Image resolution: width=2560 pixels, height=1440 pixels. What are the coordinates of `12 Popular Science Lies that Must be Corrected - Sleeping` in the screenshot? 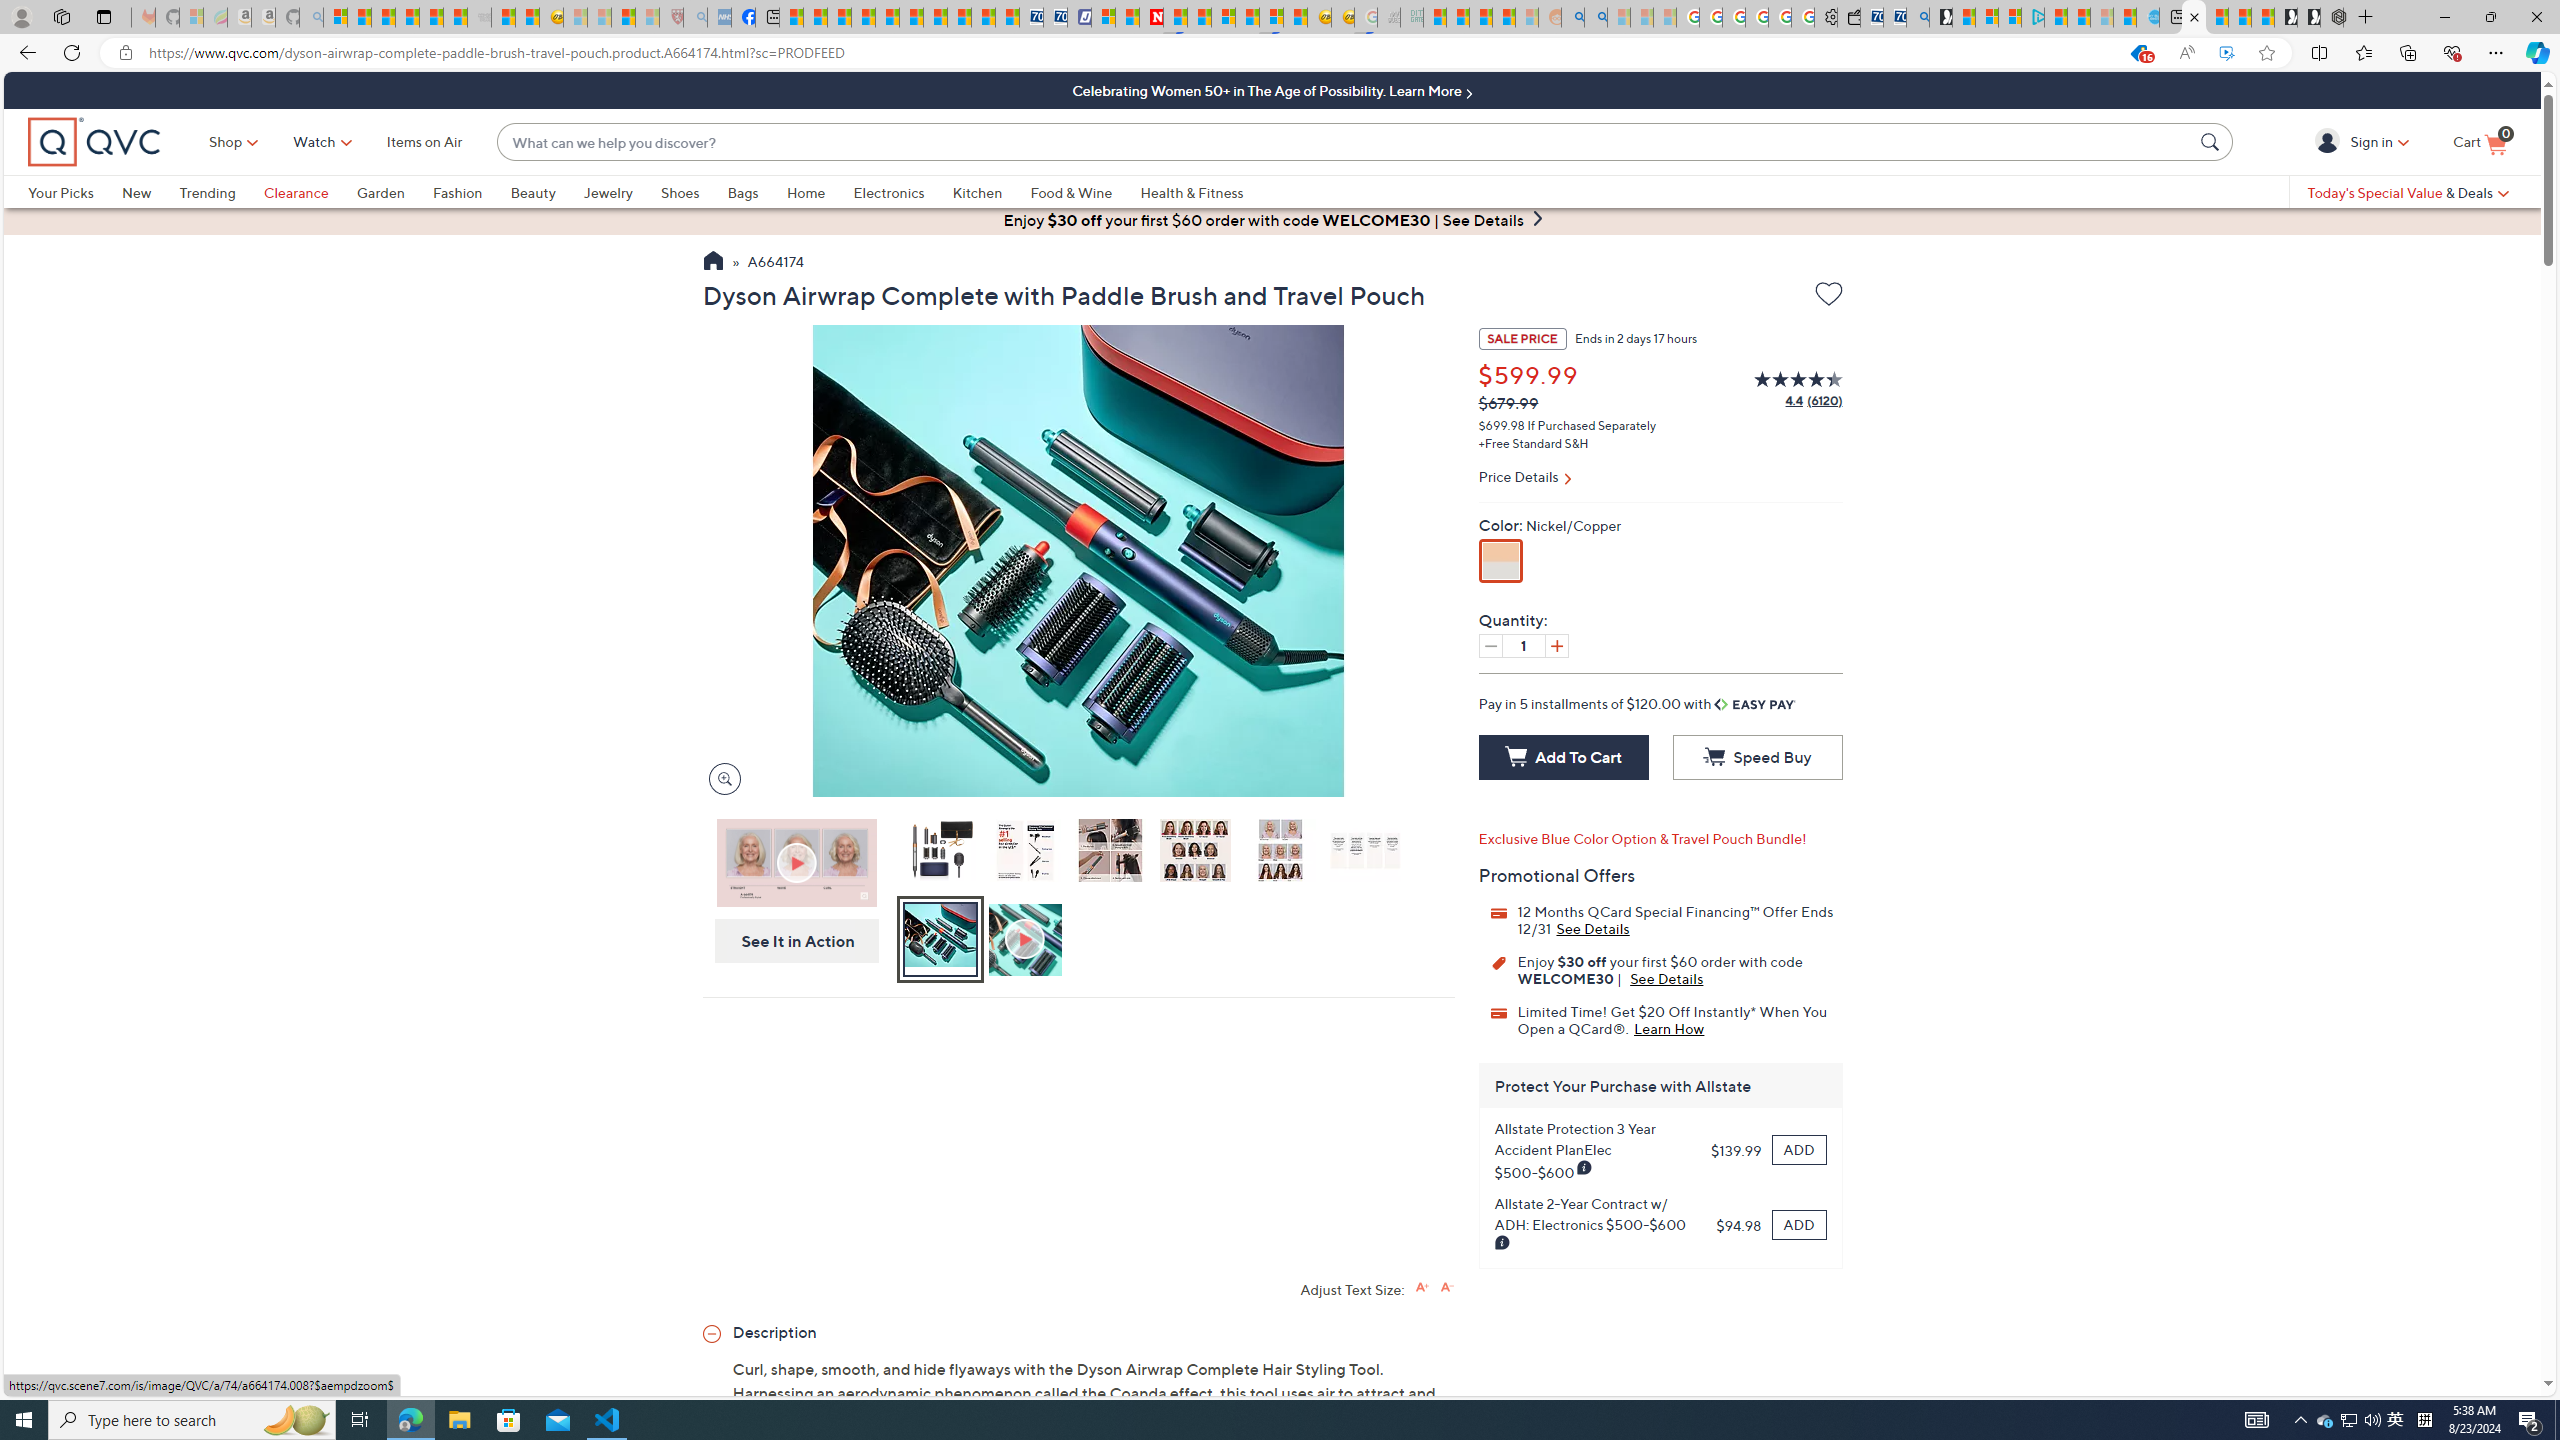 It's located at (648, 17).